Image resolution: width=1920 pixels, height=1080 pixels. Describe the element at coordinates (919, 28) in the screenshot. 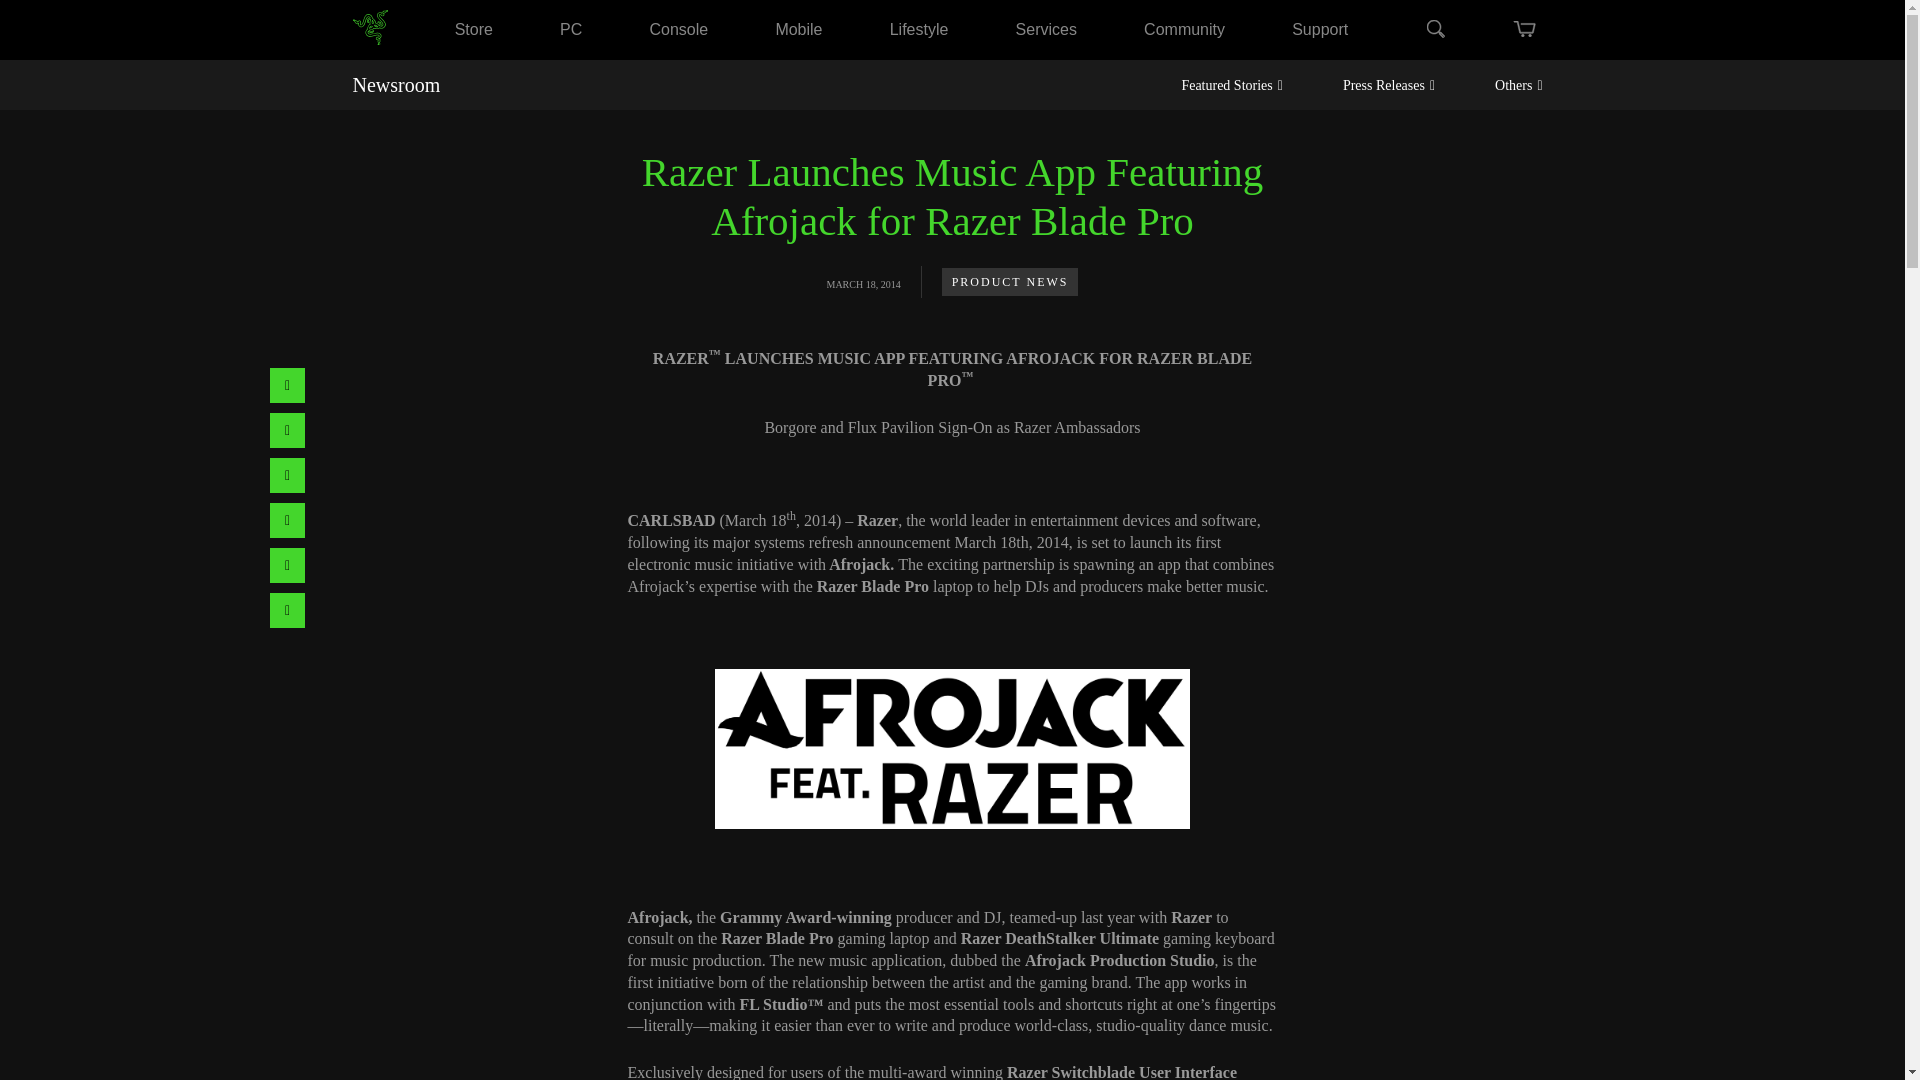

I see `Lifestyle` at that location.